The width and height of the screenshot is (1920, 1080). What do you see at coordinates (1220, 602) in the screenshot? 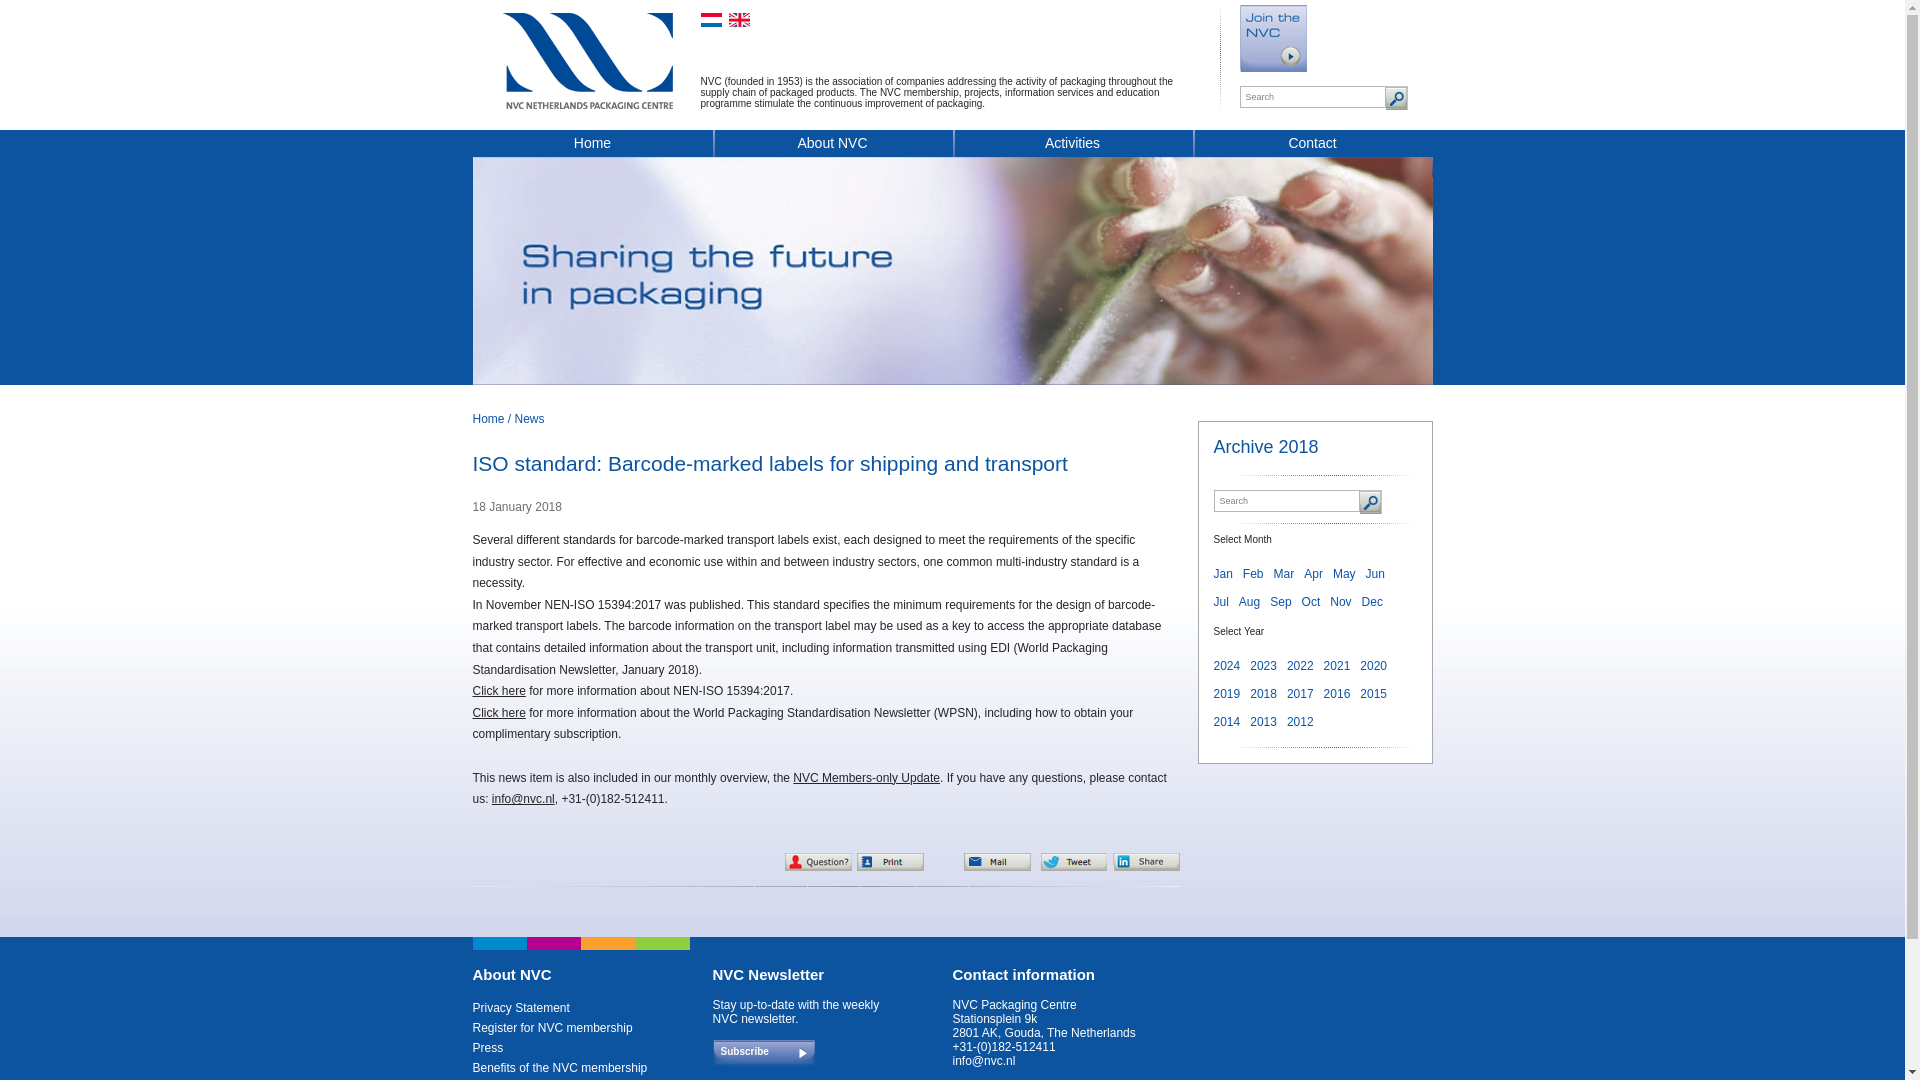
I see `Jul` at bounding box center [1220, 602].